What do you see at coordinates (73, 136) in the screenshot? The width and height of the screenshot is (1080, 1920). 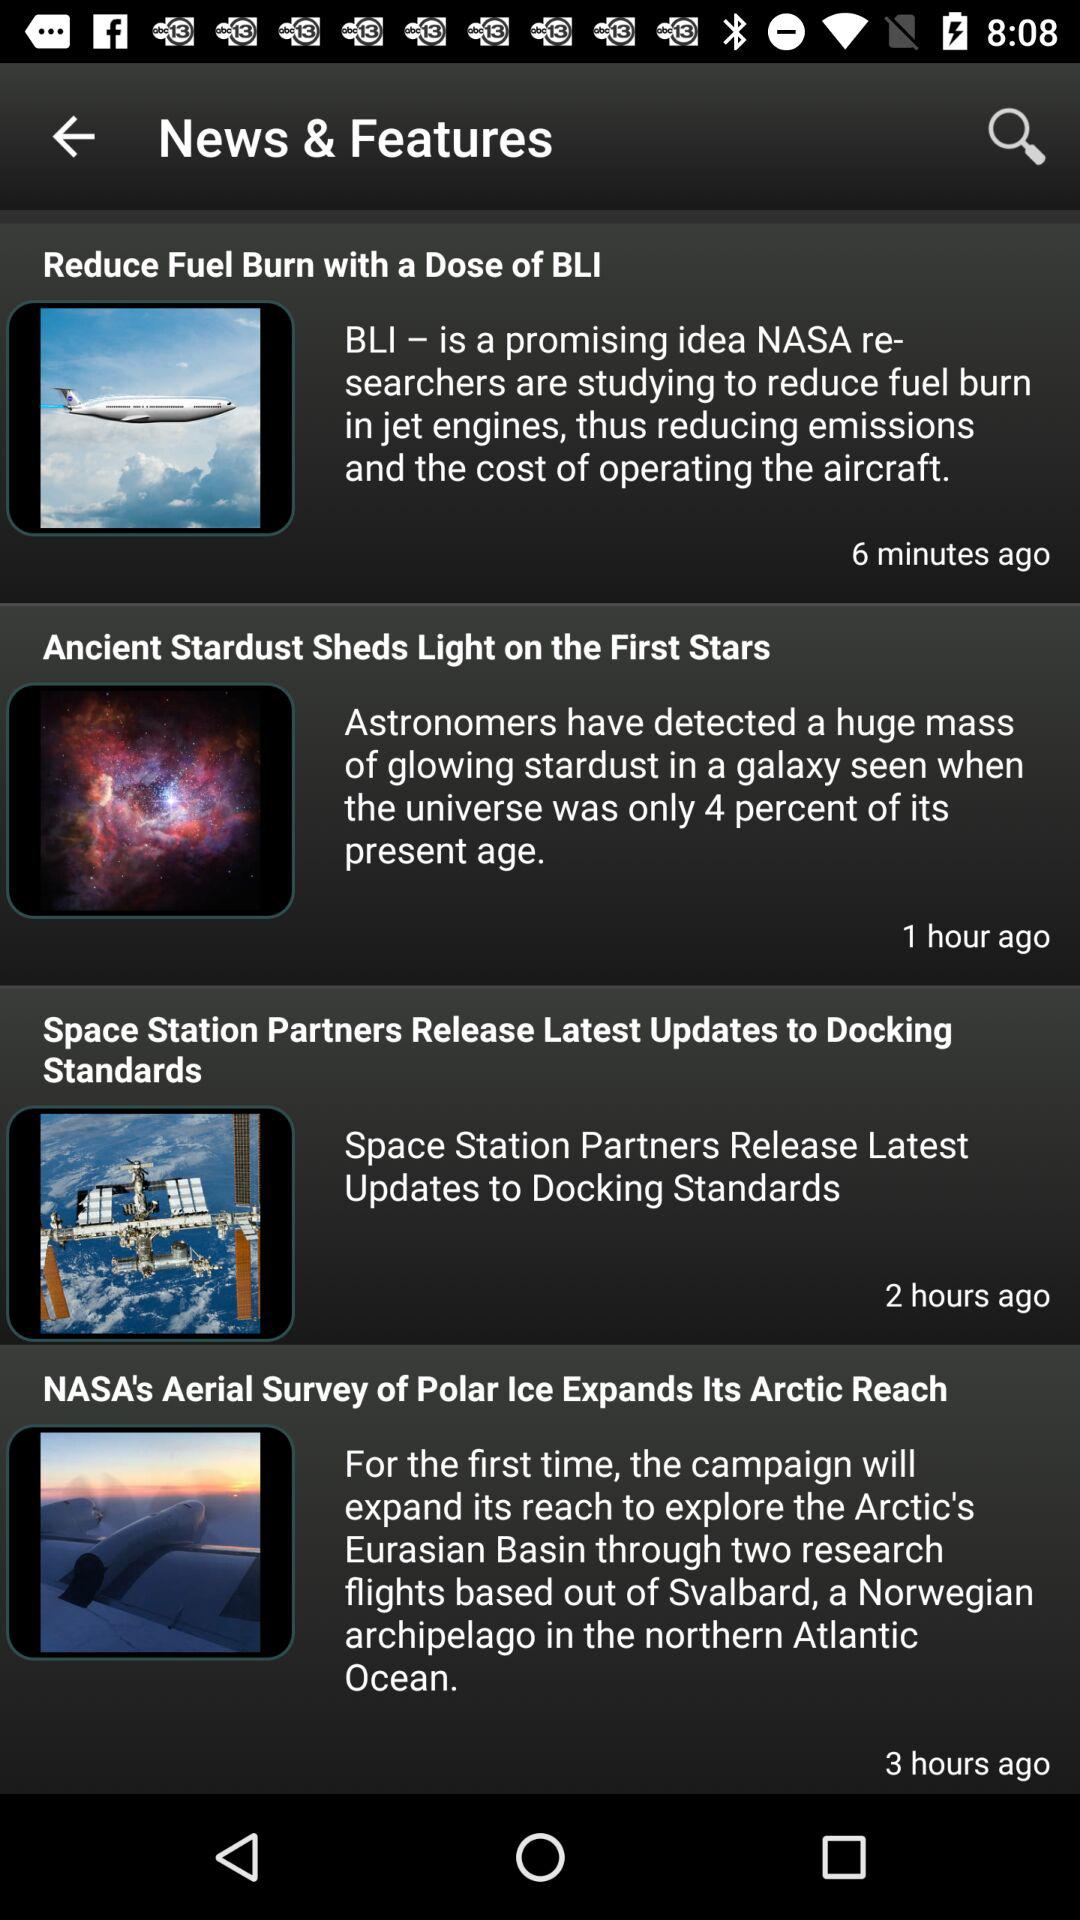 I see `select the icon above the reduce fuel burn icon` at bounding box center [73, 136].